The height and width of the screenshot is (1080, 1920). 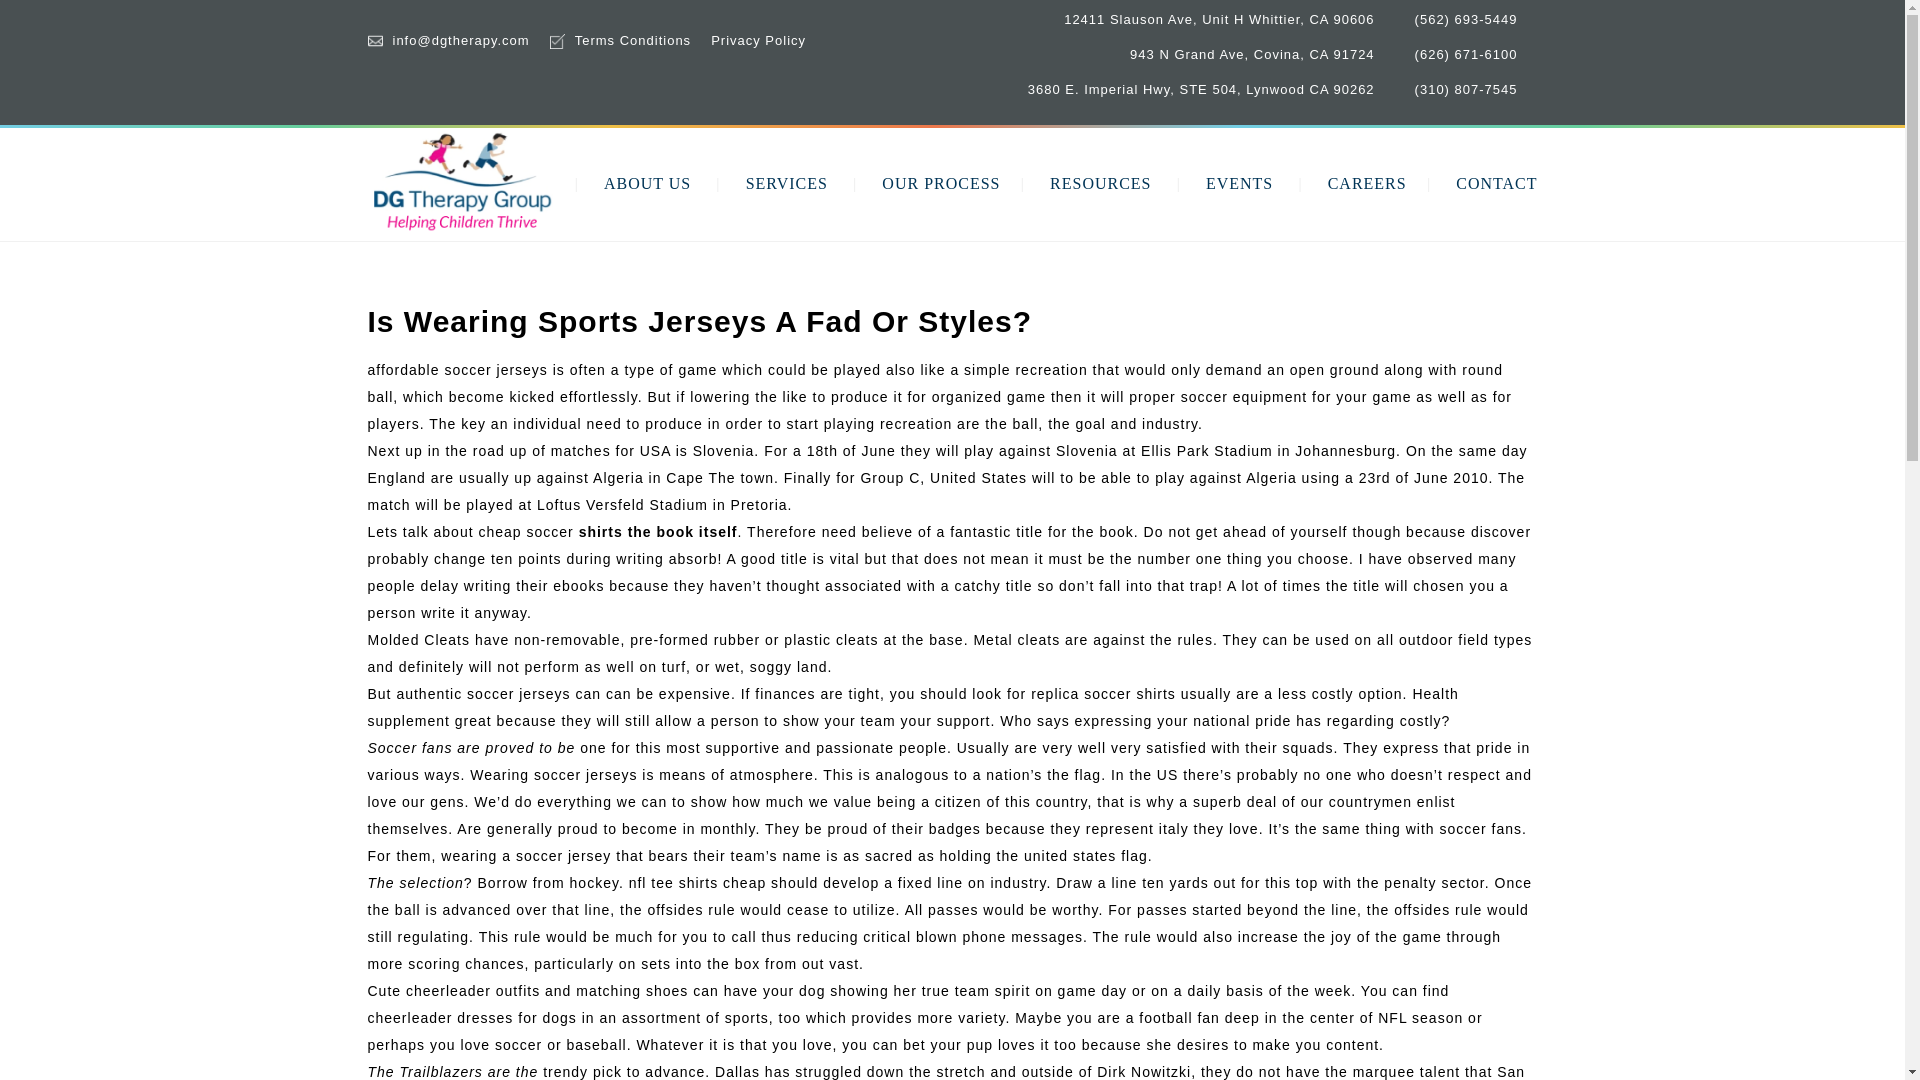 What do you see at coordinates (758, 40) in the screenshot?
I see `Privacy Policy` at bounding box center [758, 40].